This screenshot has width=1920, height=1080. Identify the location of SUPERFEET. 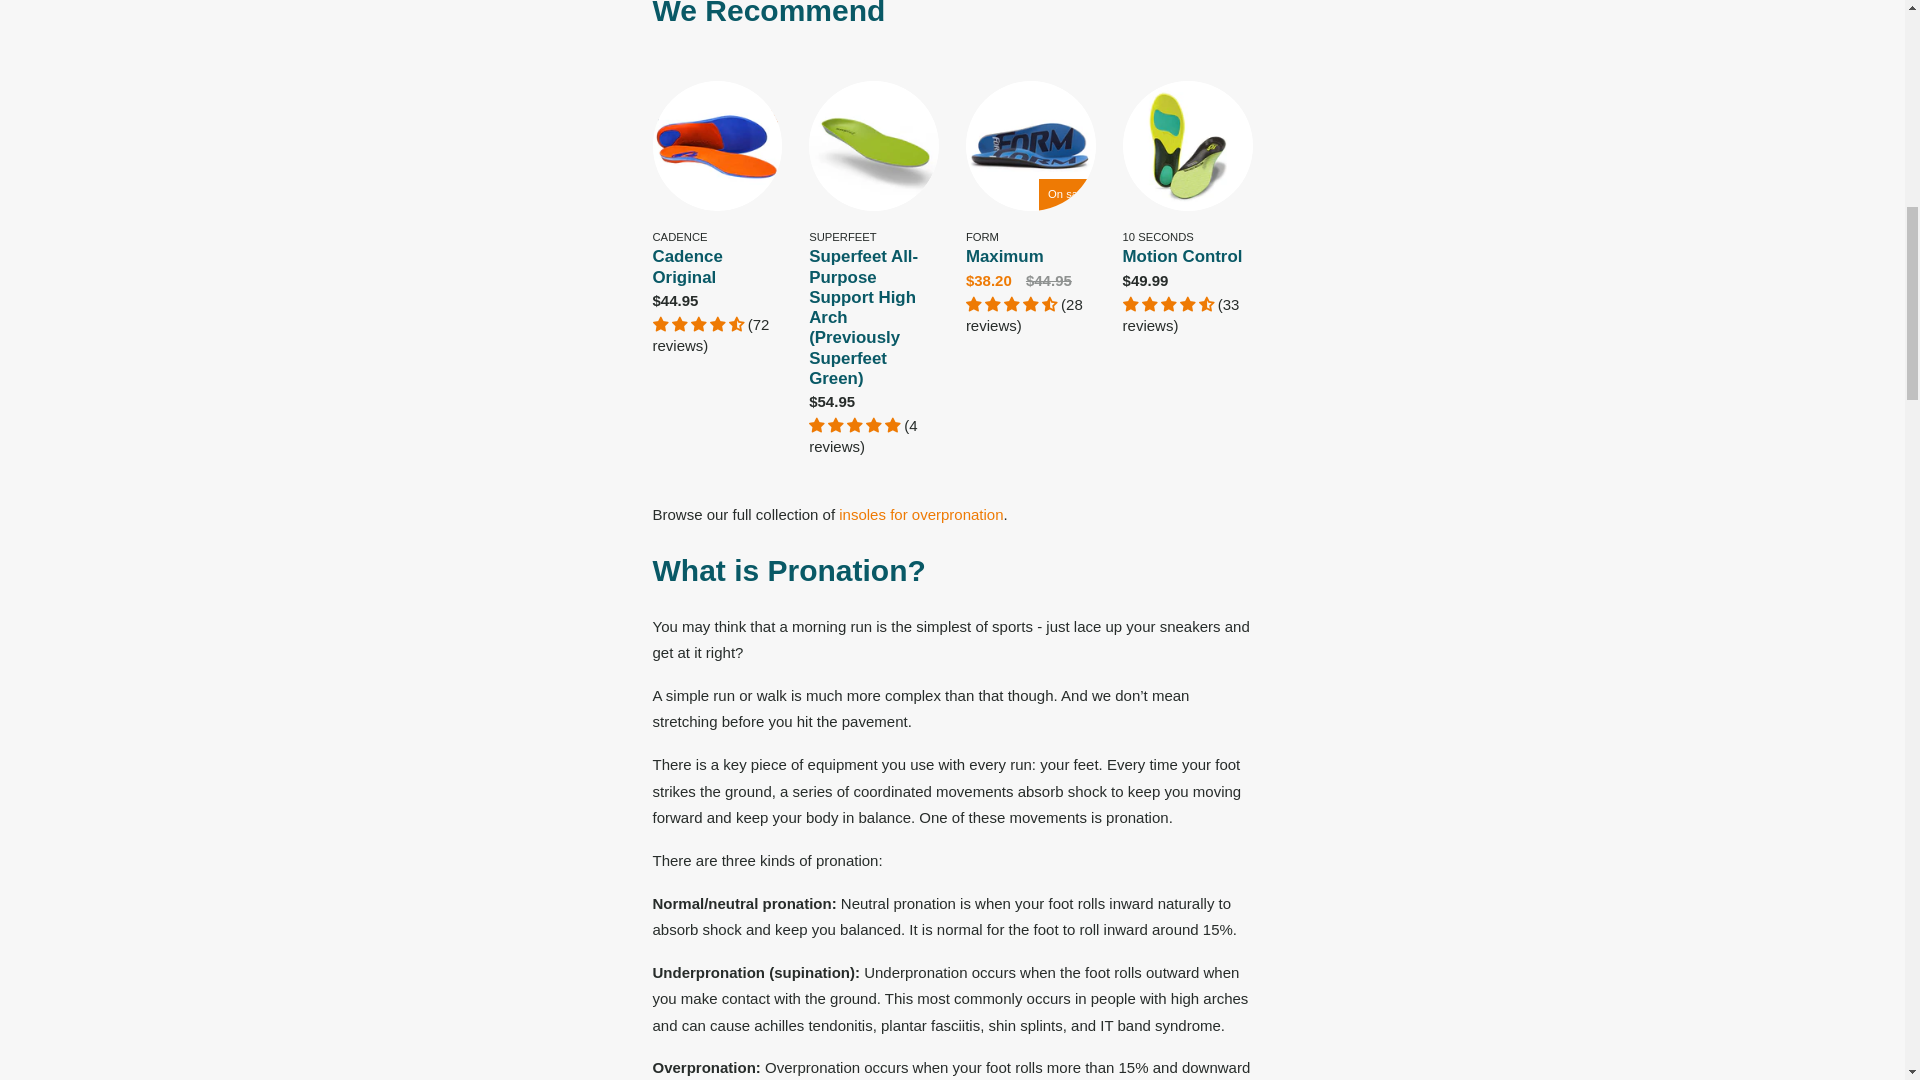
(842, 237).